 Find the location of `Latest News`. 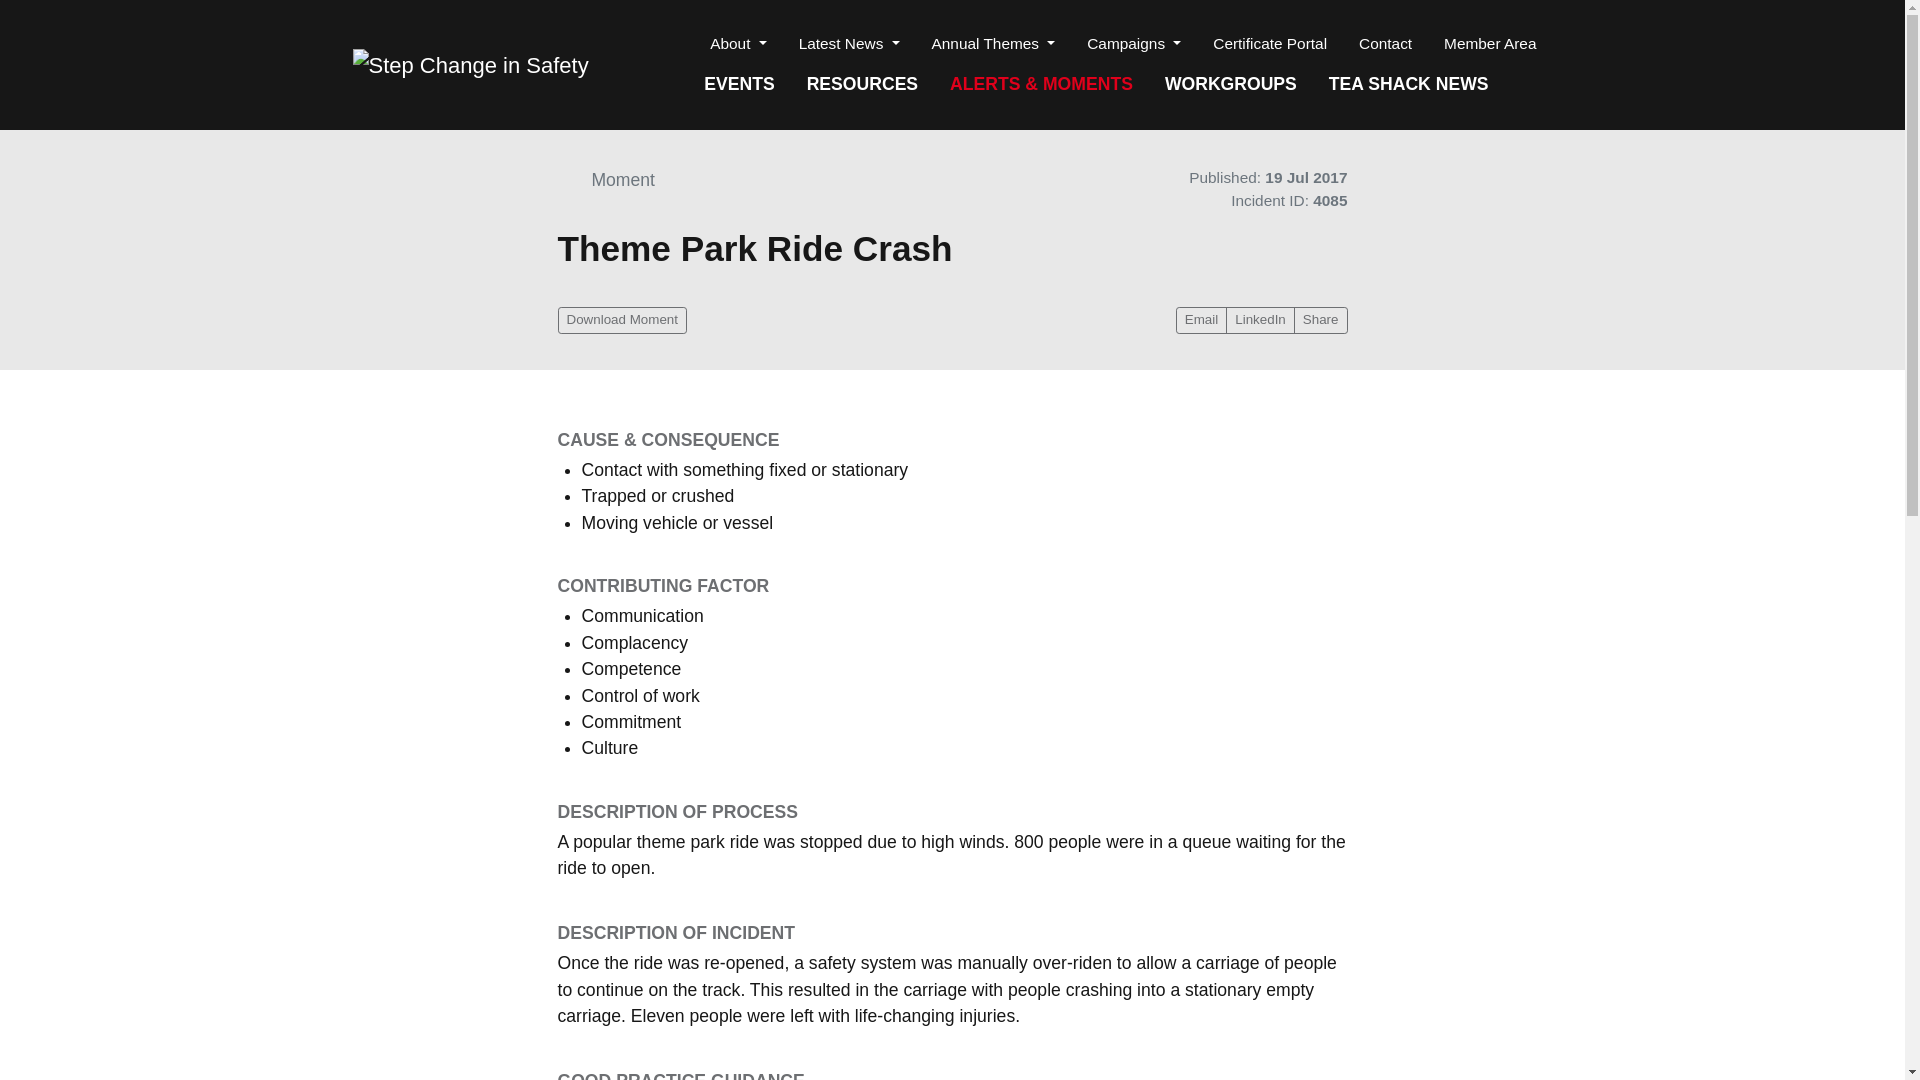

Latest News is located at coordinates (849, 42).